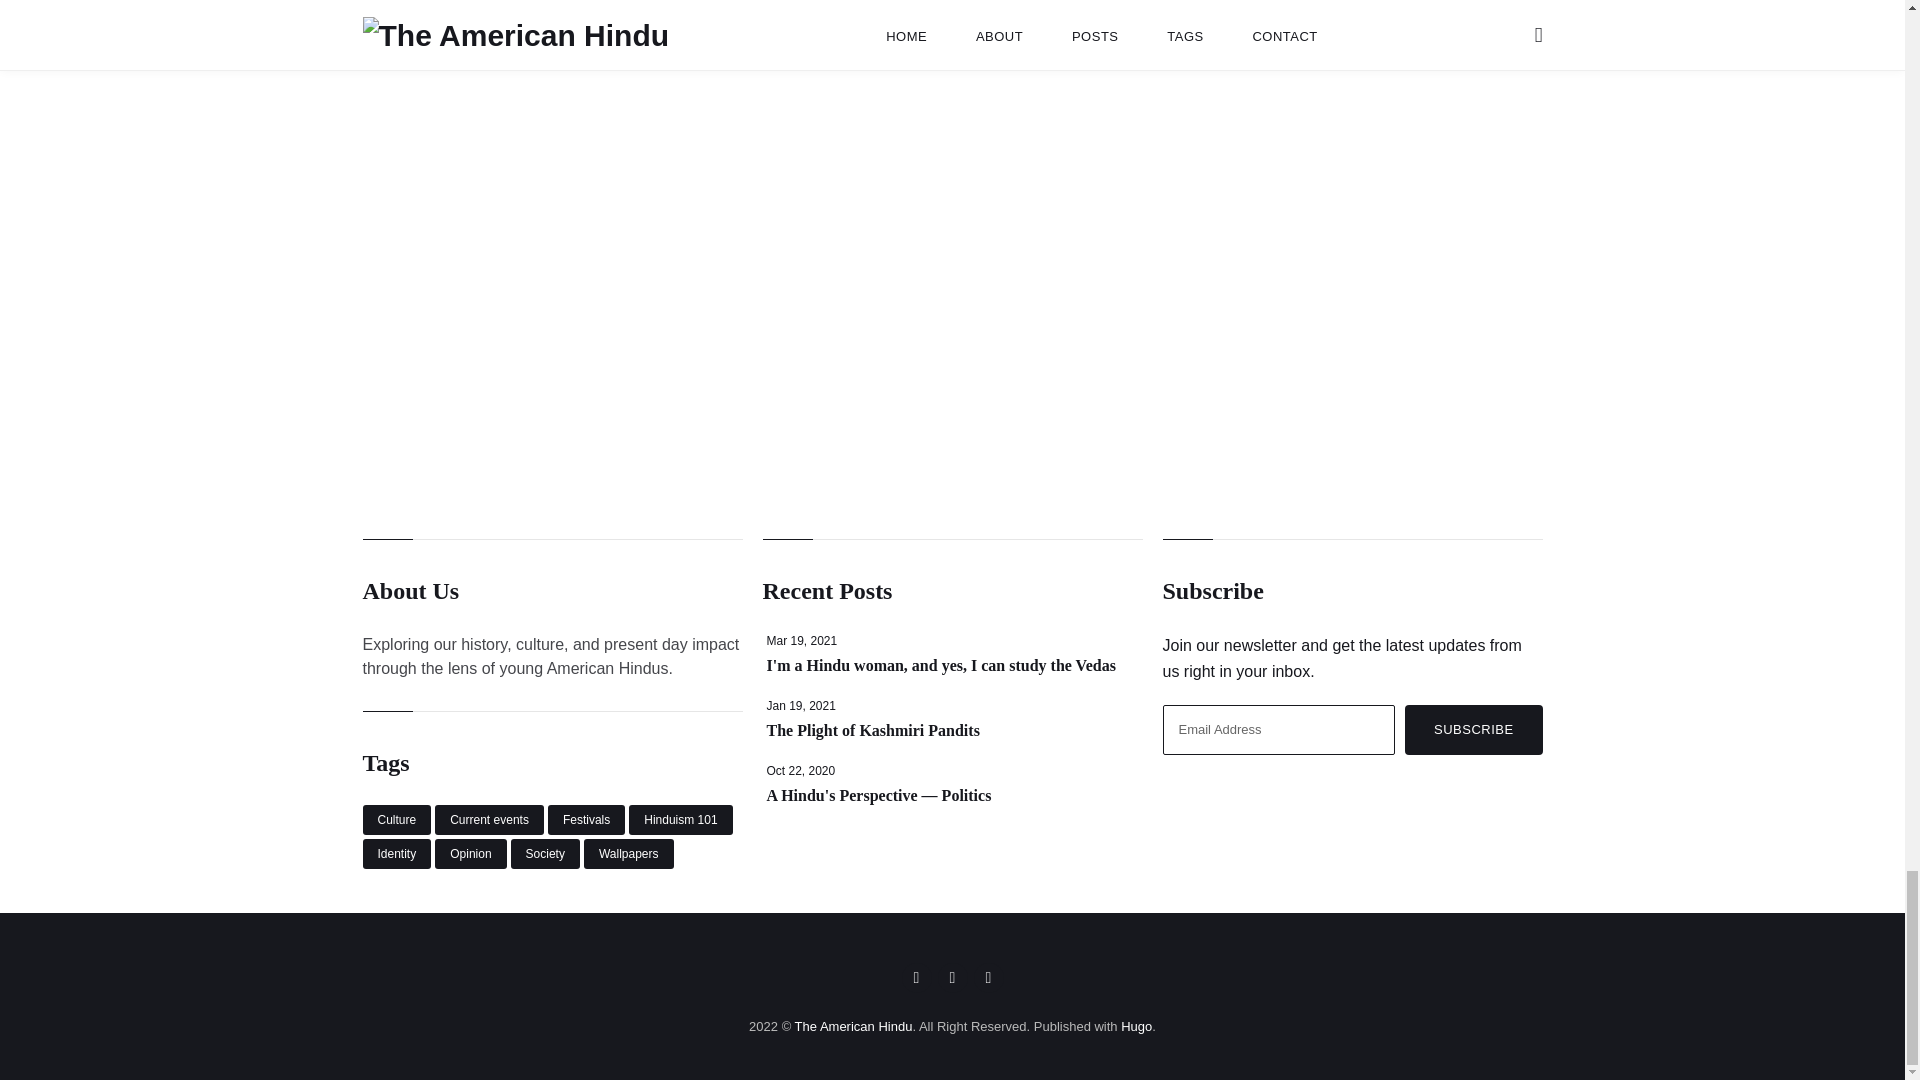  Describe the element at coordinates (489, 819) in the screenshot. I see `Current events` at that location.